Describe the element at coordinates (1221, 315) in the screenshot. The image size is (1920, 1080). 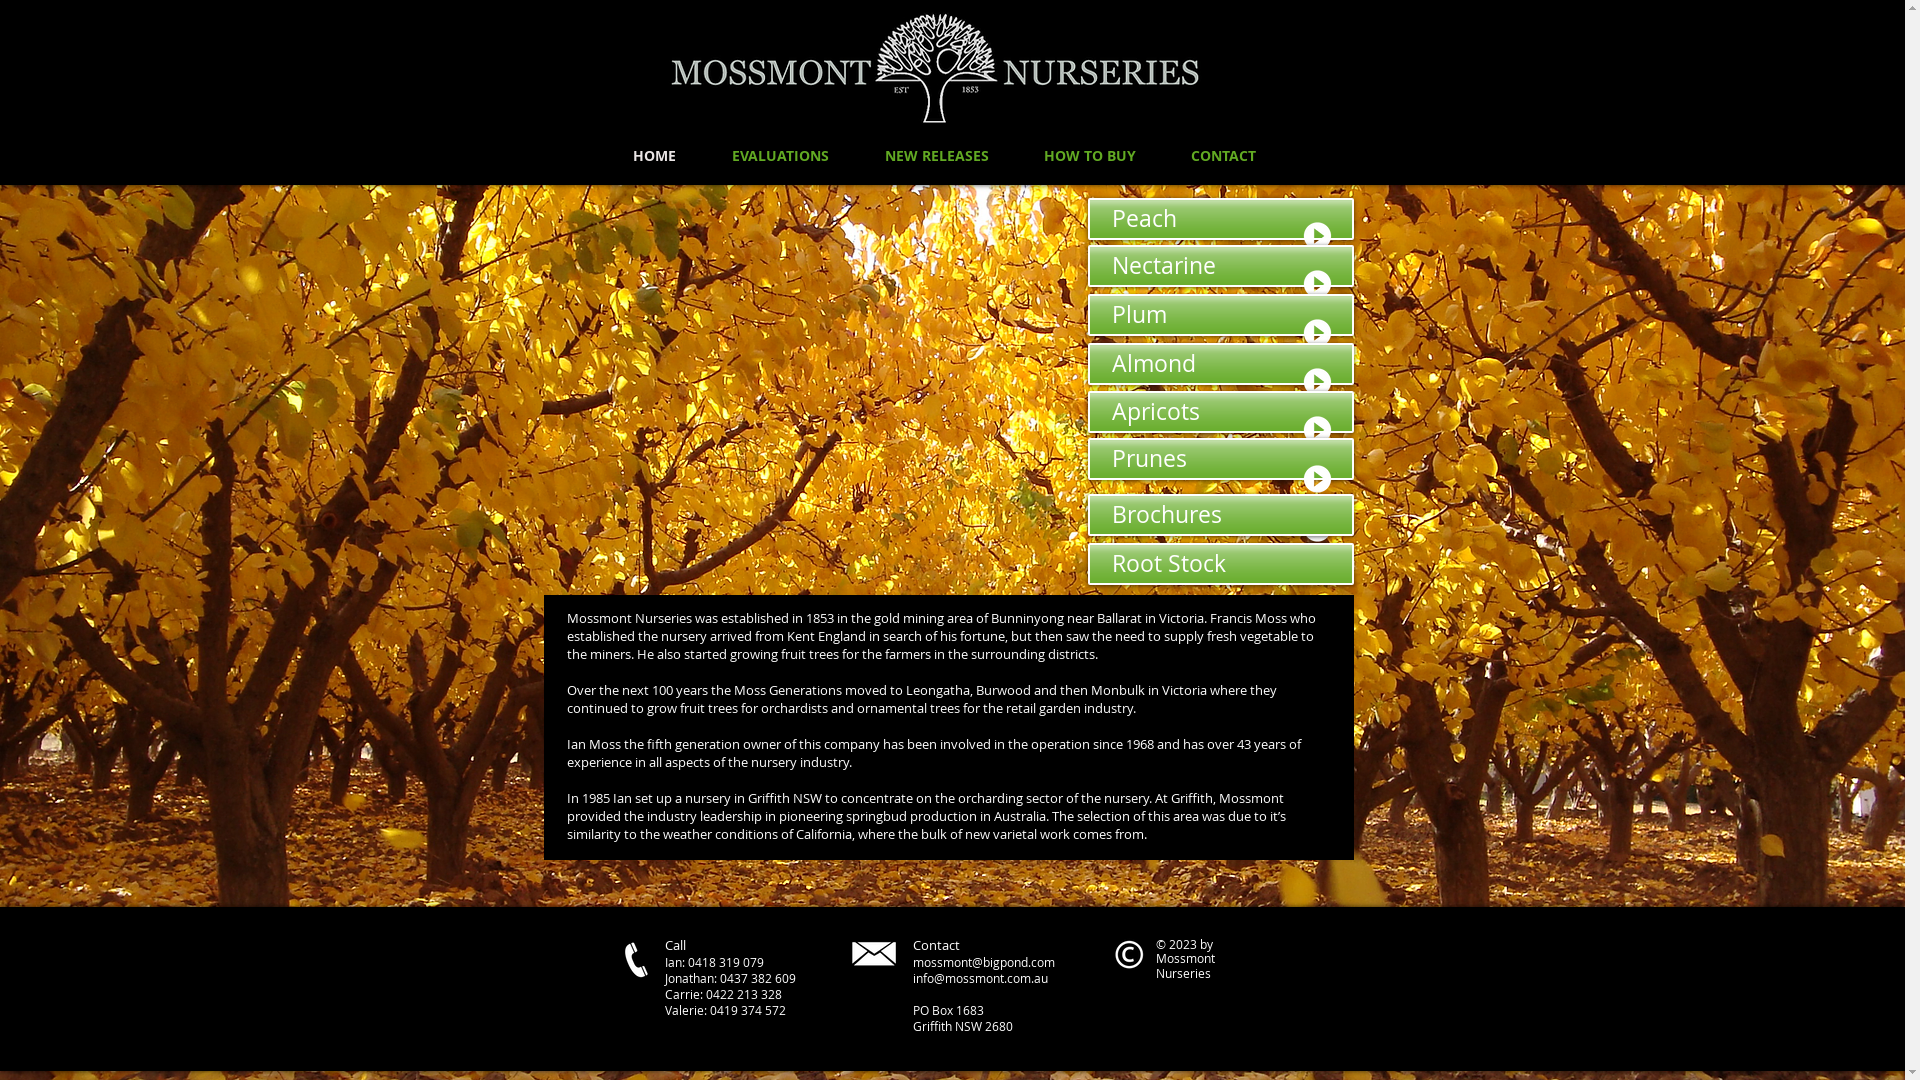
I see `Plum` at that location.